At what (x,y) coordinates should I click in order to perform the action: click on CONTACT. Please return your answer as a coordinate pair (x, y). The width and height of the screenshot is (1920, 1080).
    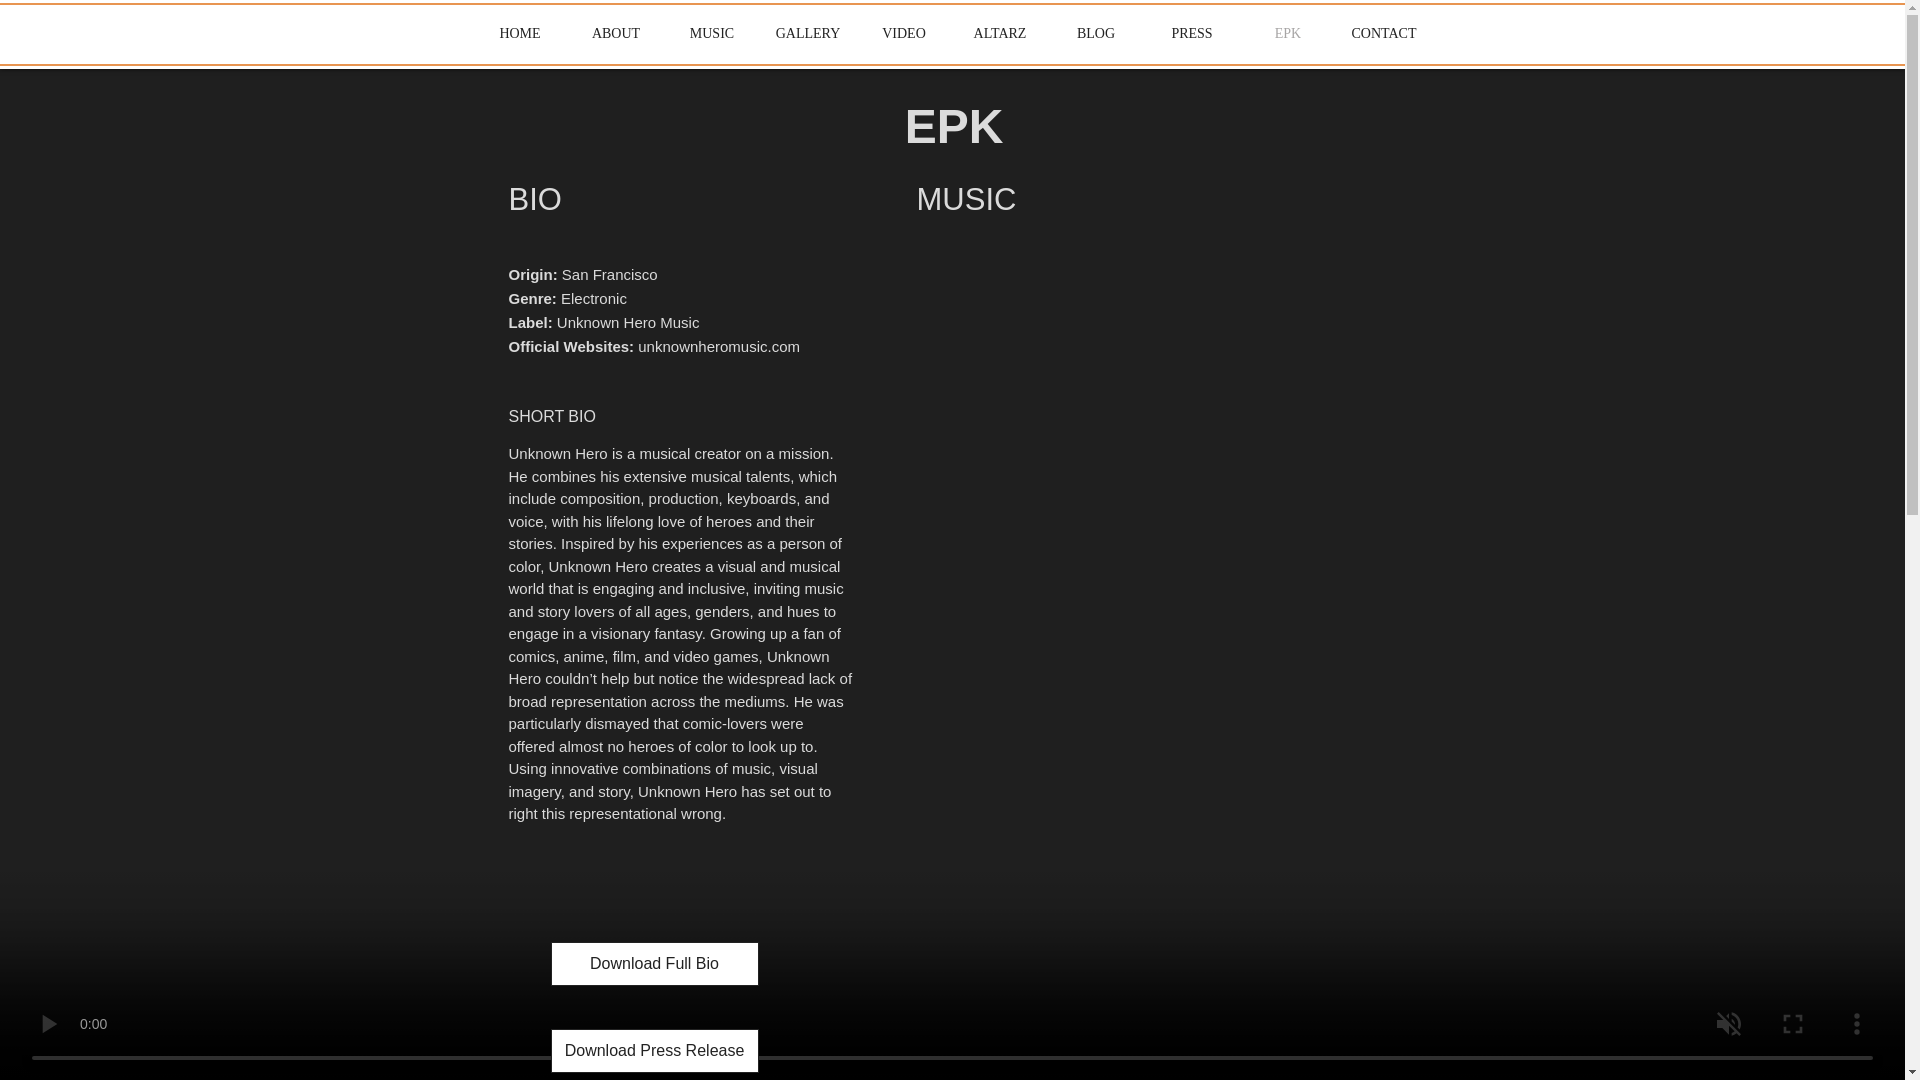
    Looking at the image, I should click on (1384, 34).